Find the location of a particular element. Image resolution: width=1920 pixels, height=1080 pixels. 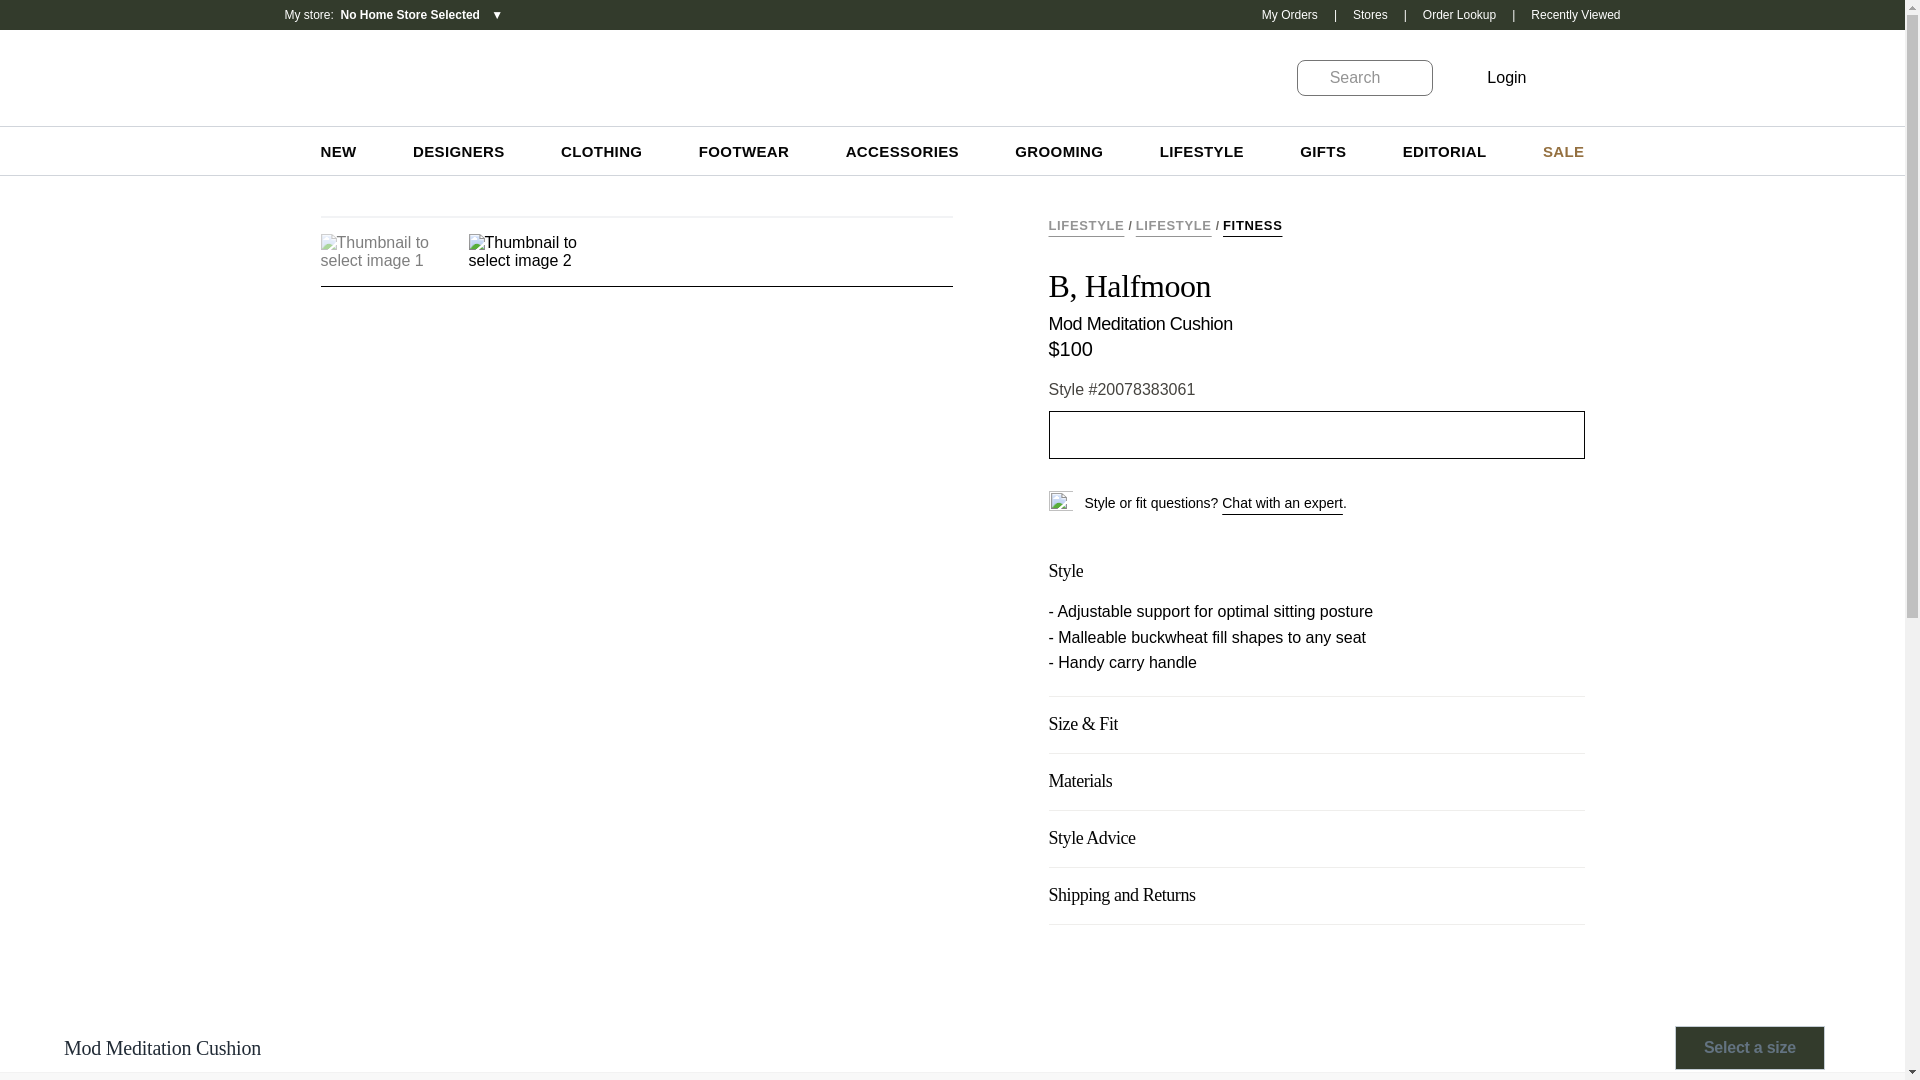

My Orders is located at coordinates (1289, 14).